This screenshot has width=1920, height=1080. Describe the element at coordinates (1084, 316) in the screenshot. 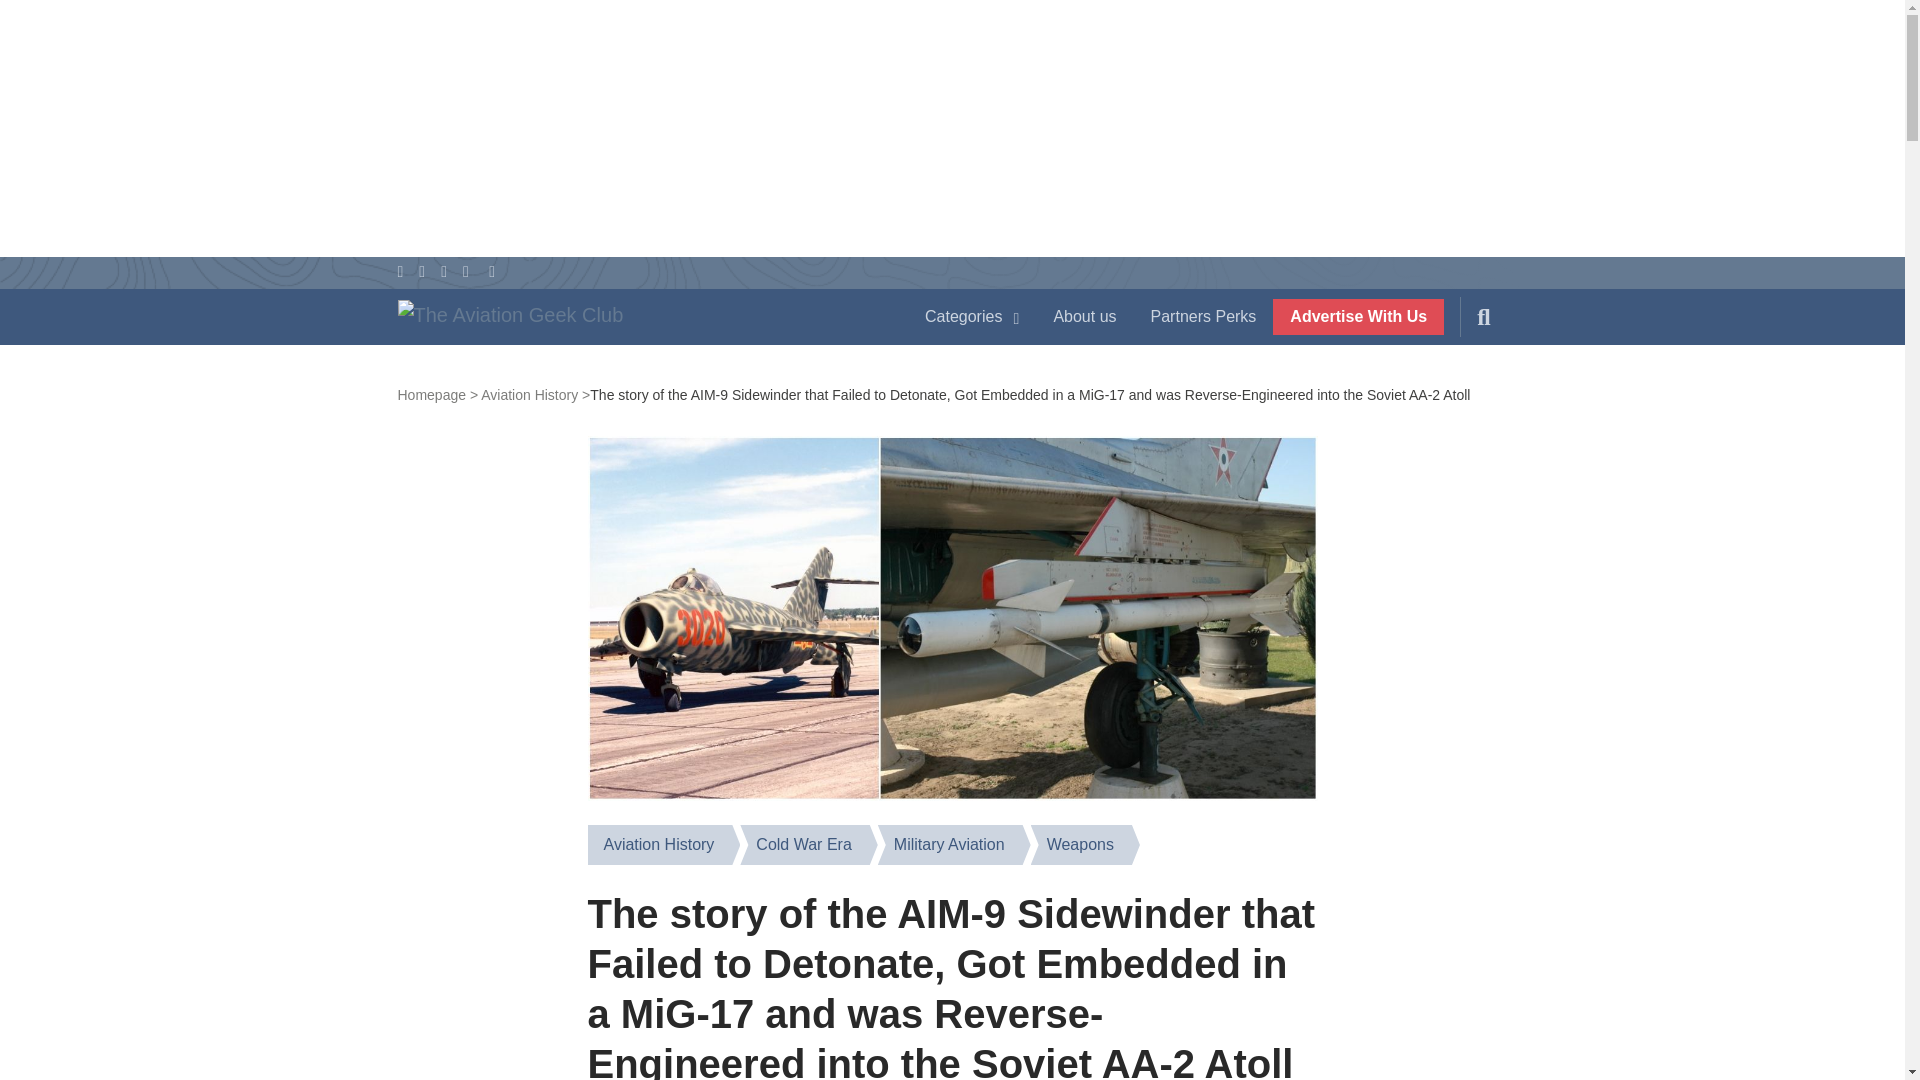

I see `About us` at that location.